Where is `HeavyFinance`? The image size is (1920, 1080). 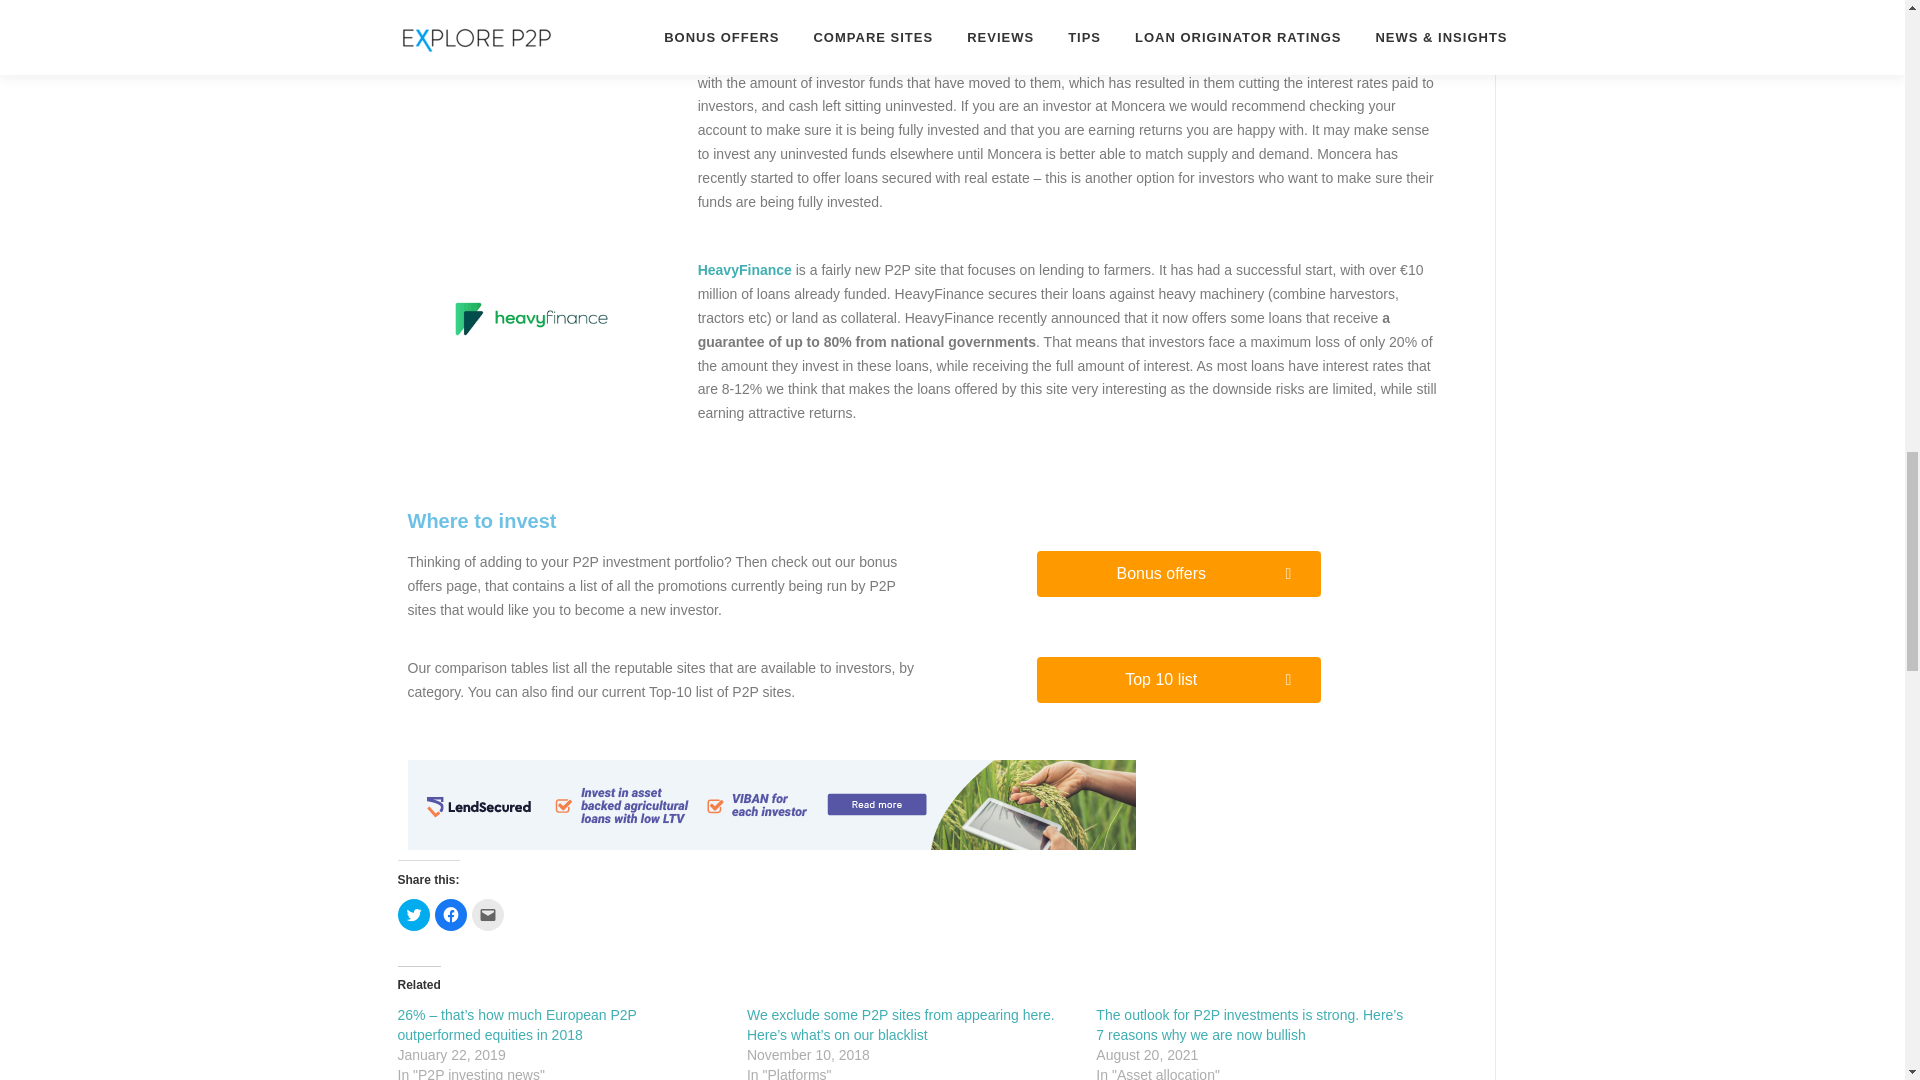
HeavyFinance is located at coordinates (744, 270).